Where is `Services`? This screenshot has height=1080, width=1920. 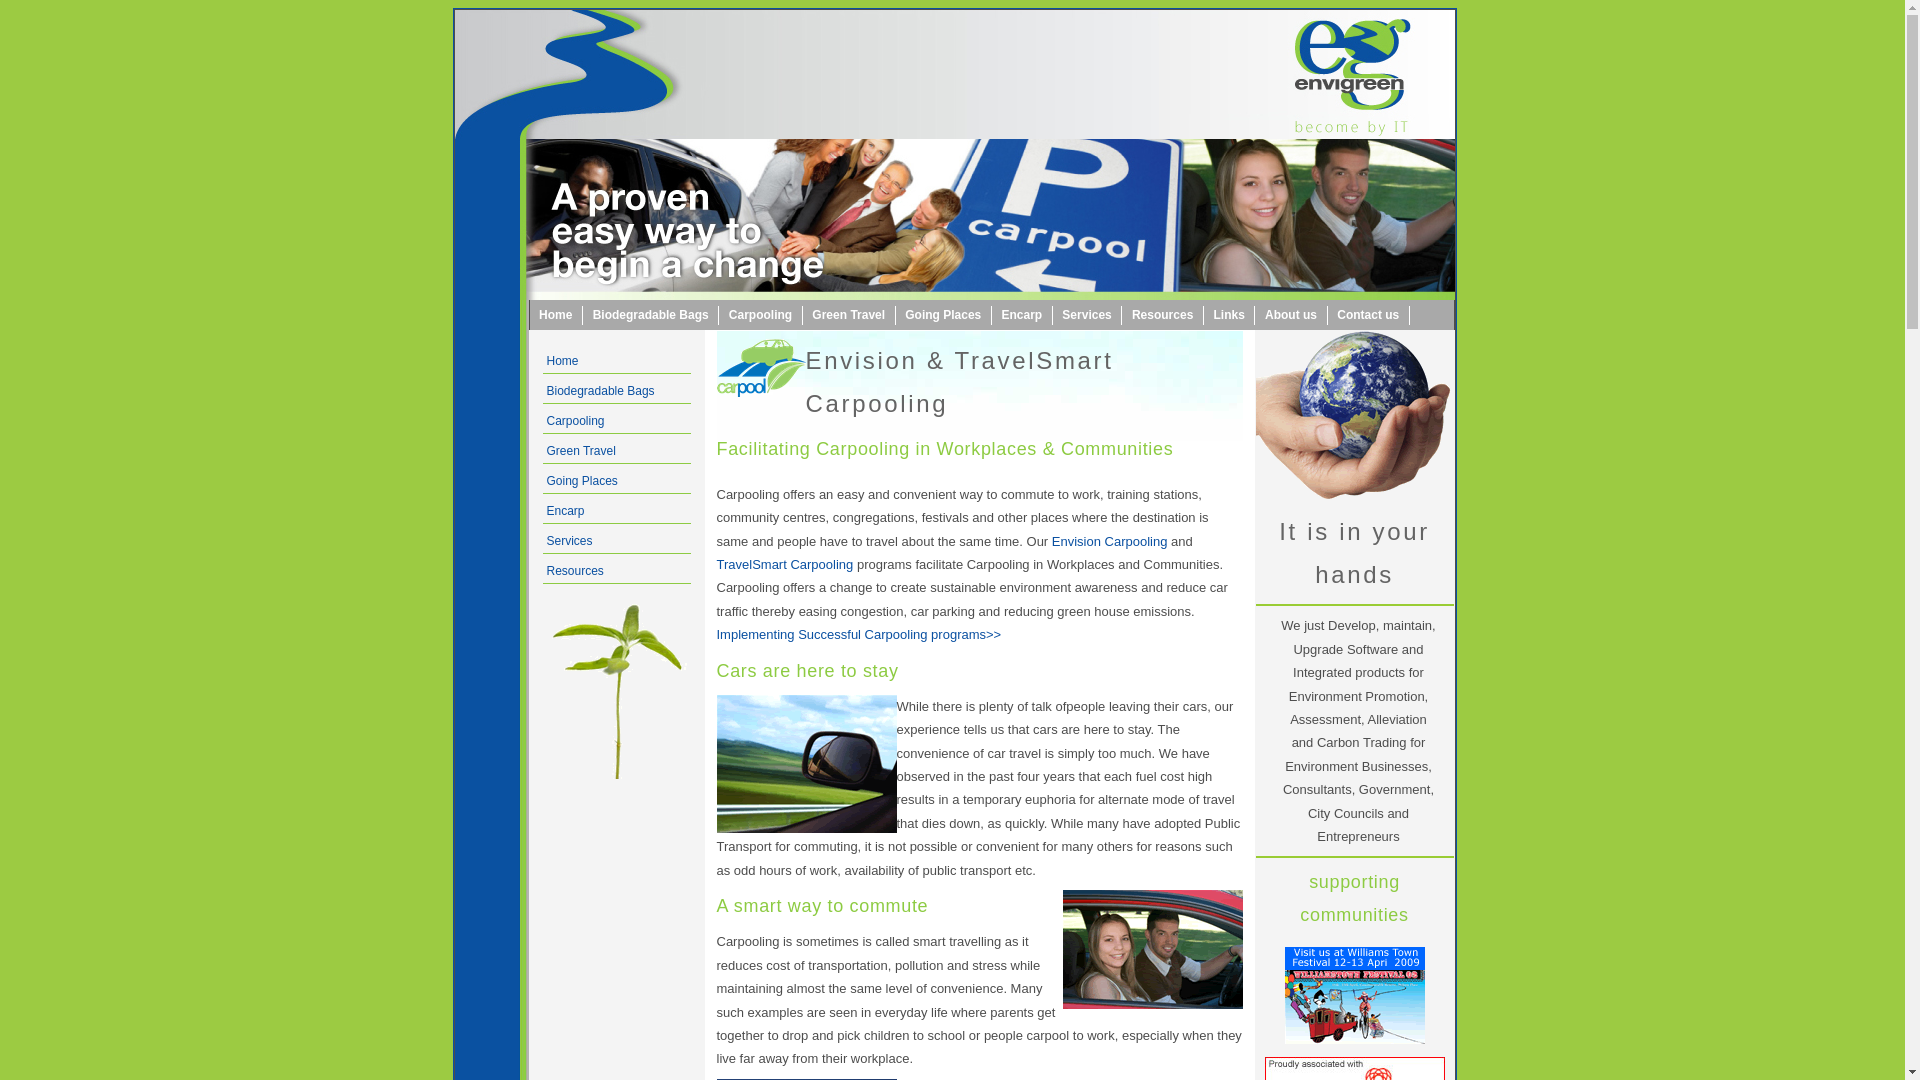 Services is located at coordinates (1088, 316).